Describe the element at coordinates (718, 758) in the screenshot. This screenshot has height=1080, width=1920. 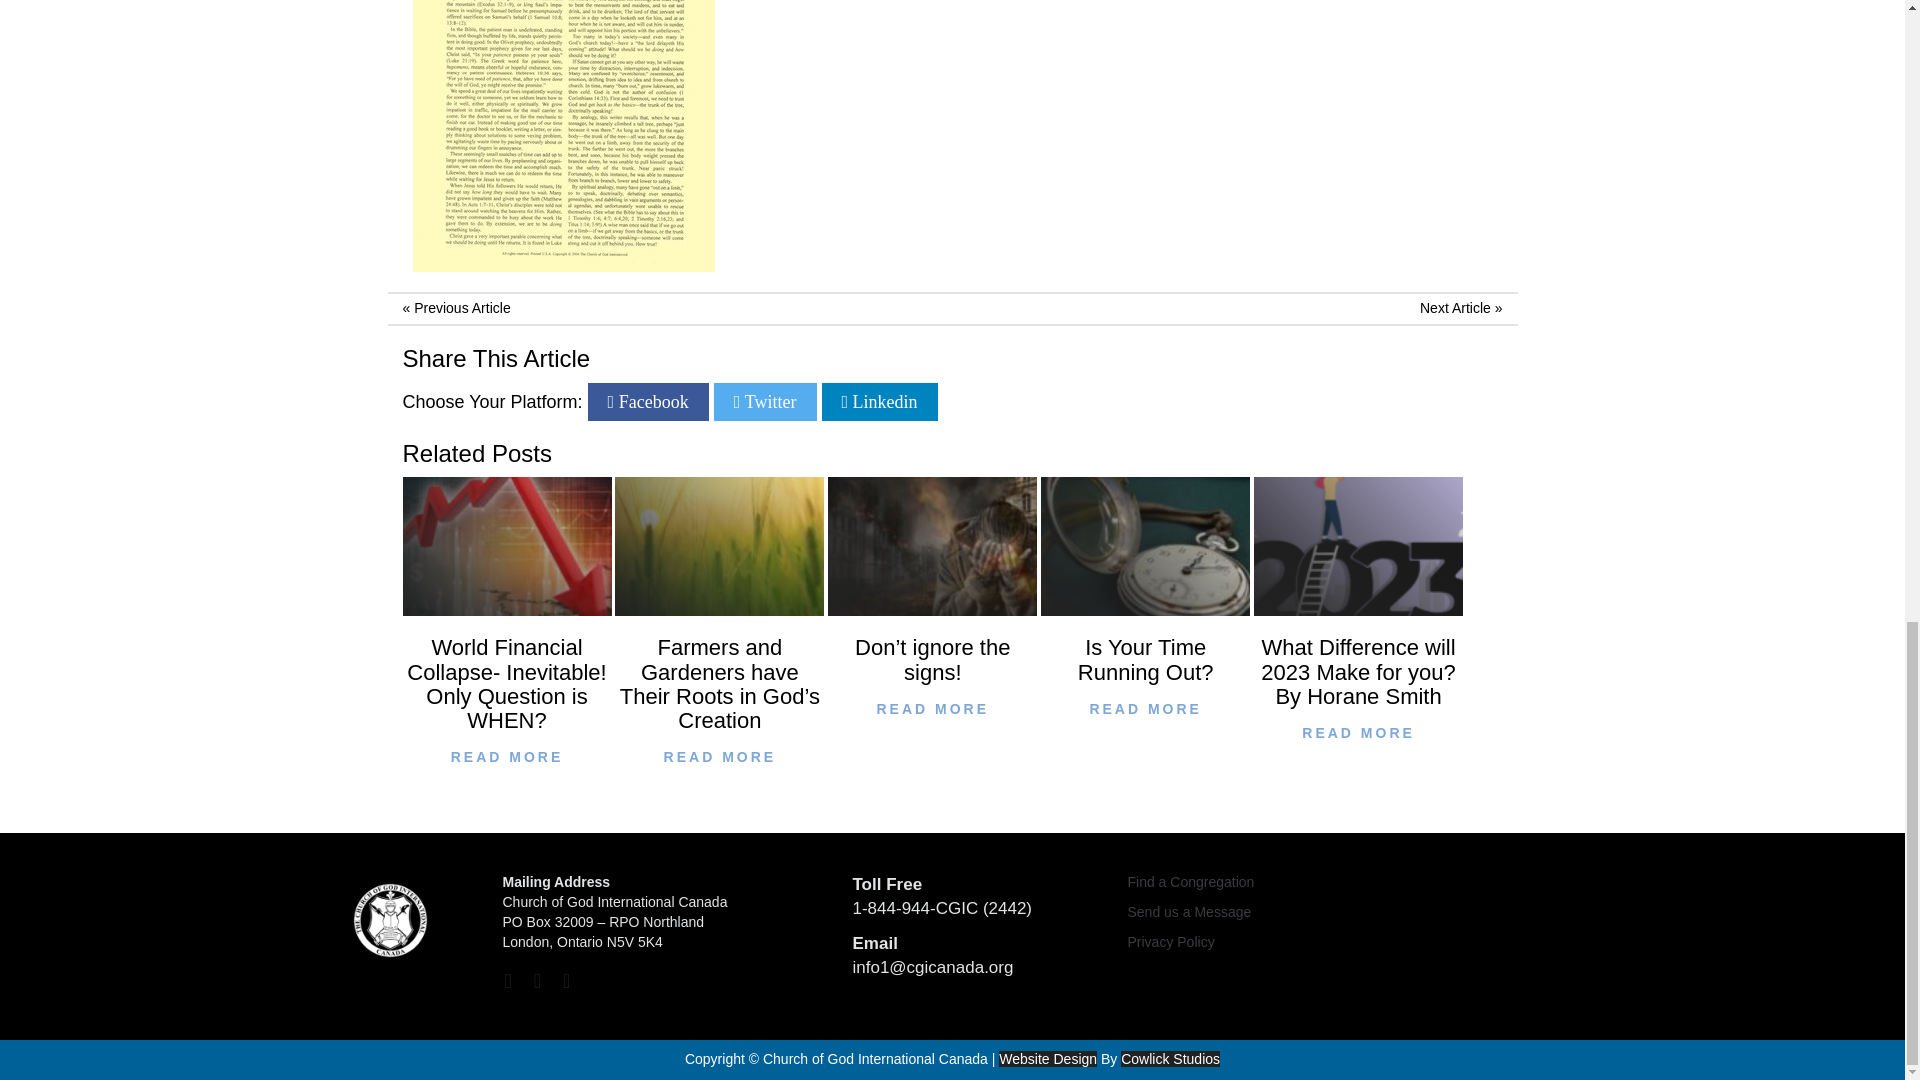
I see `READ MORE` at that location.